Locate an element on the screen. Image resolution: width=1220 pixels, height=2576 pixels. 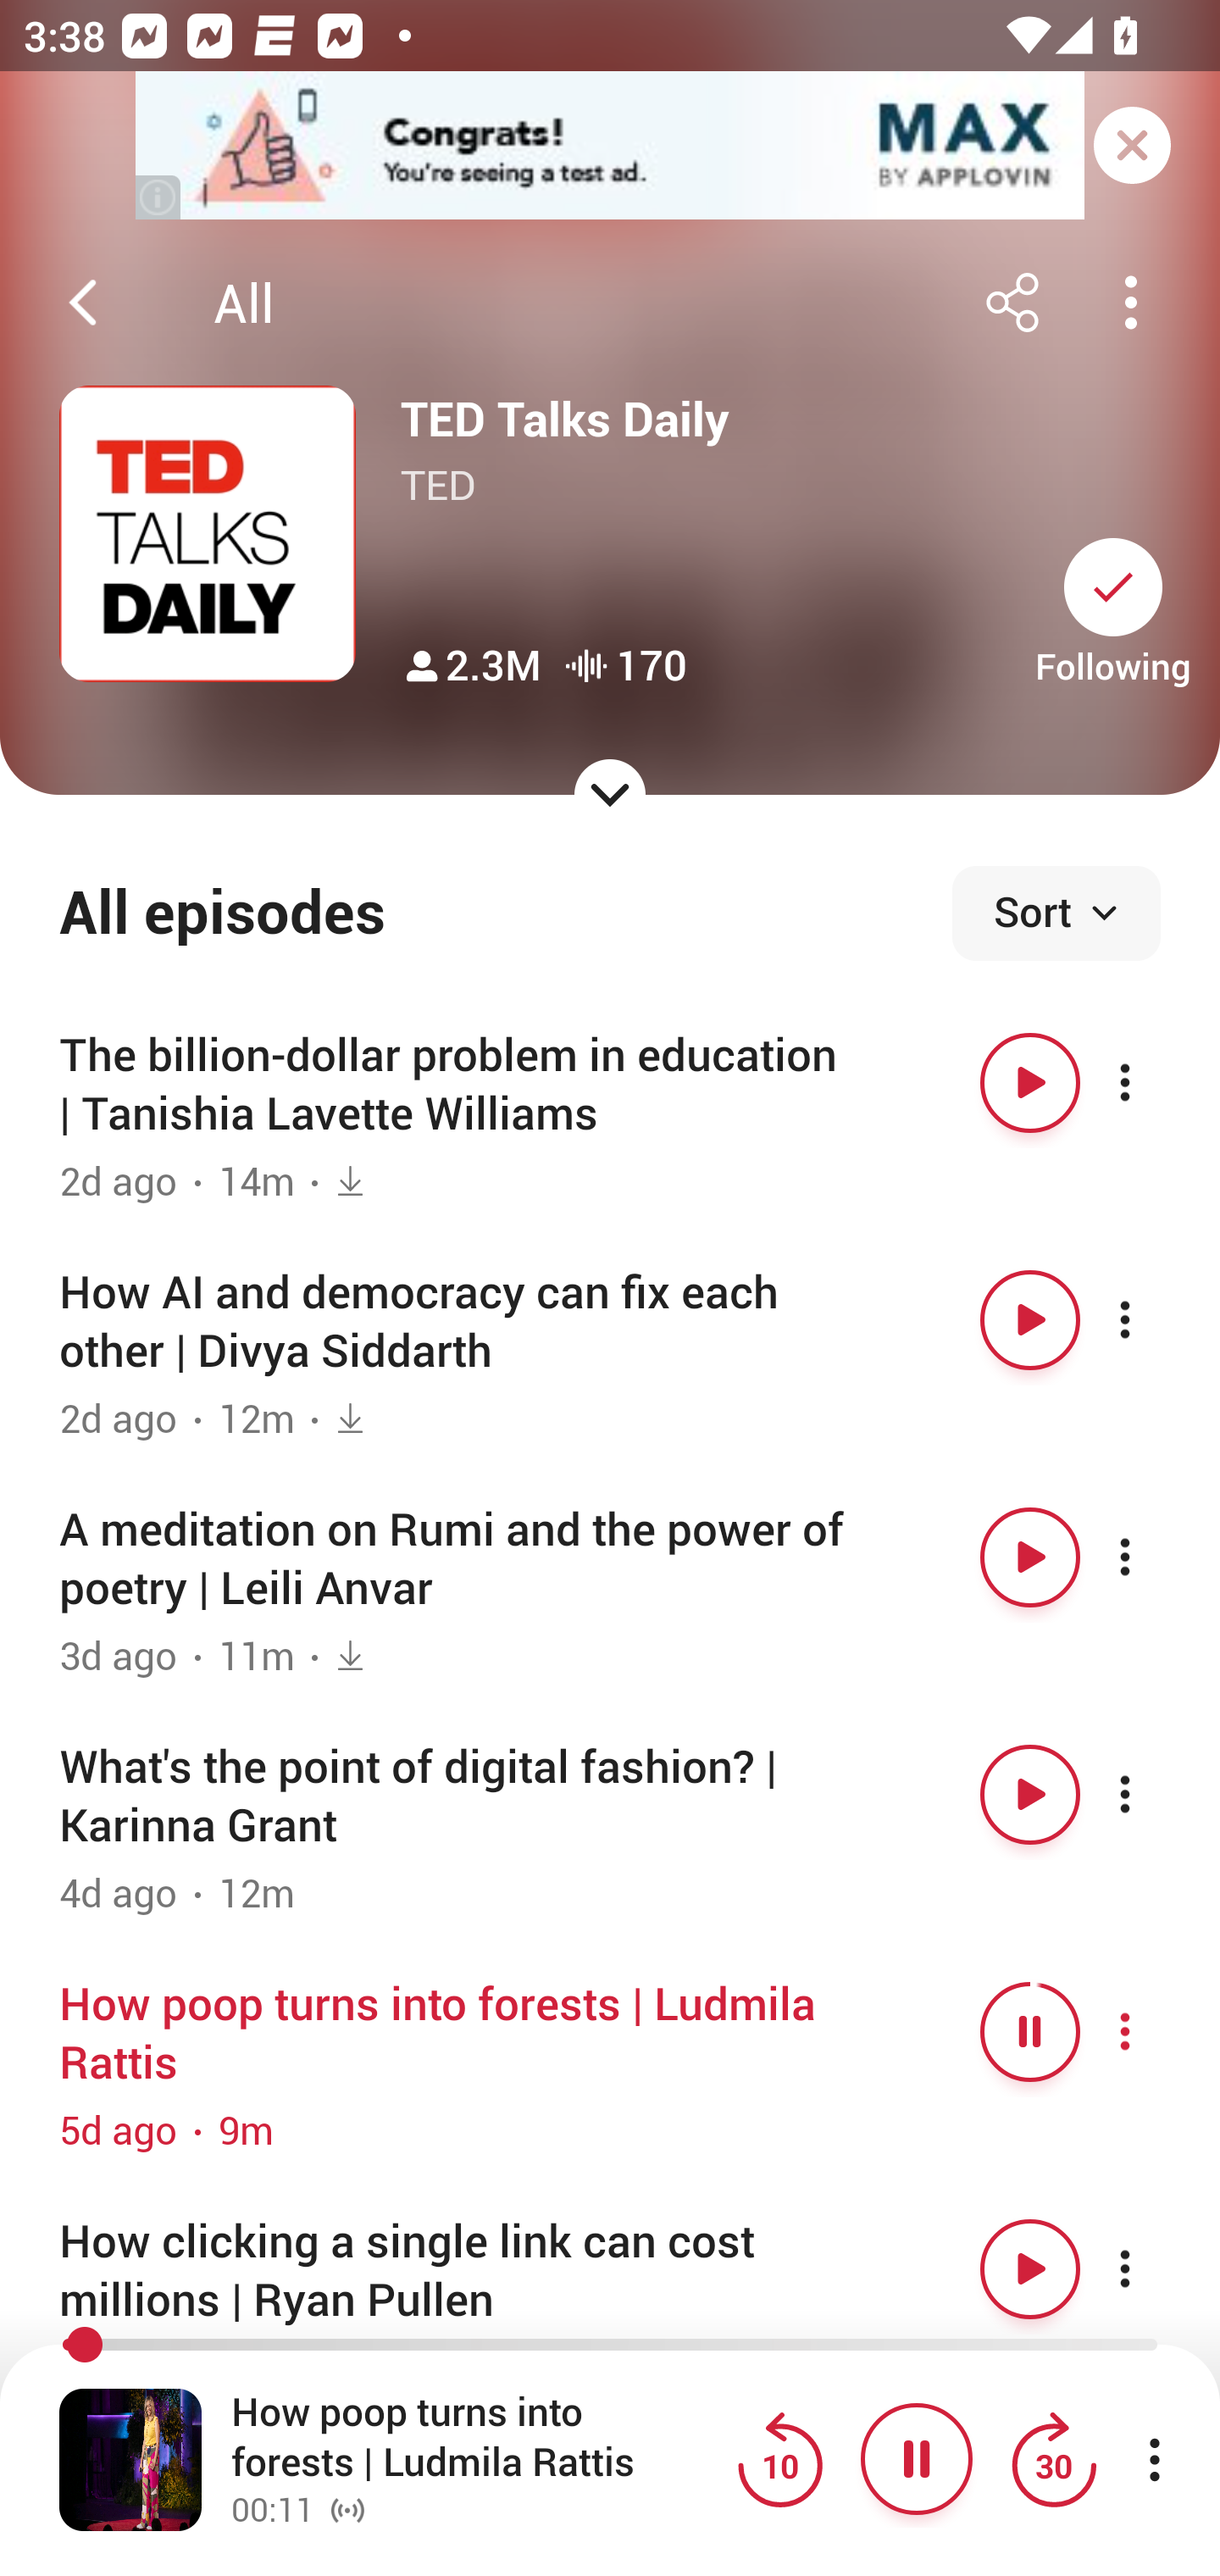
Pause button is located at coordinates (1030, 2030).